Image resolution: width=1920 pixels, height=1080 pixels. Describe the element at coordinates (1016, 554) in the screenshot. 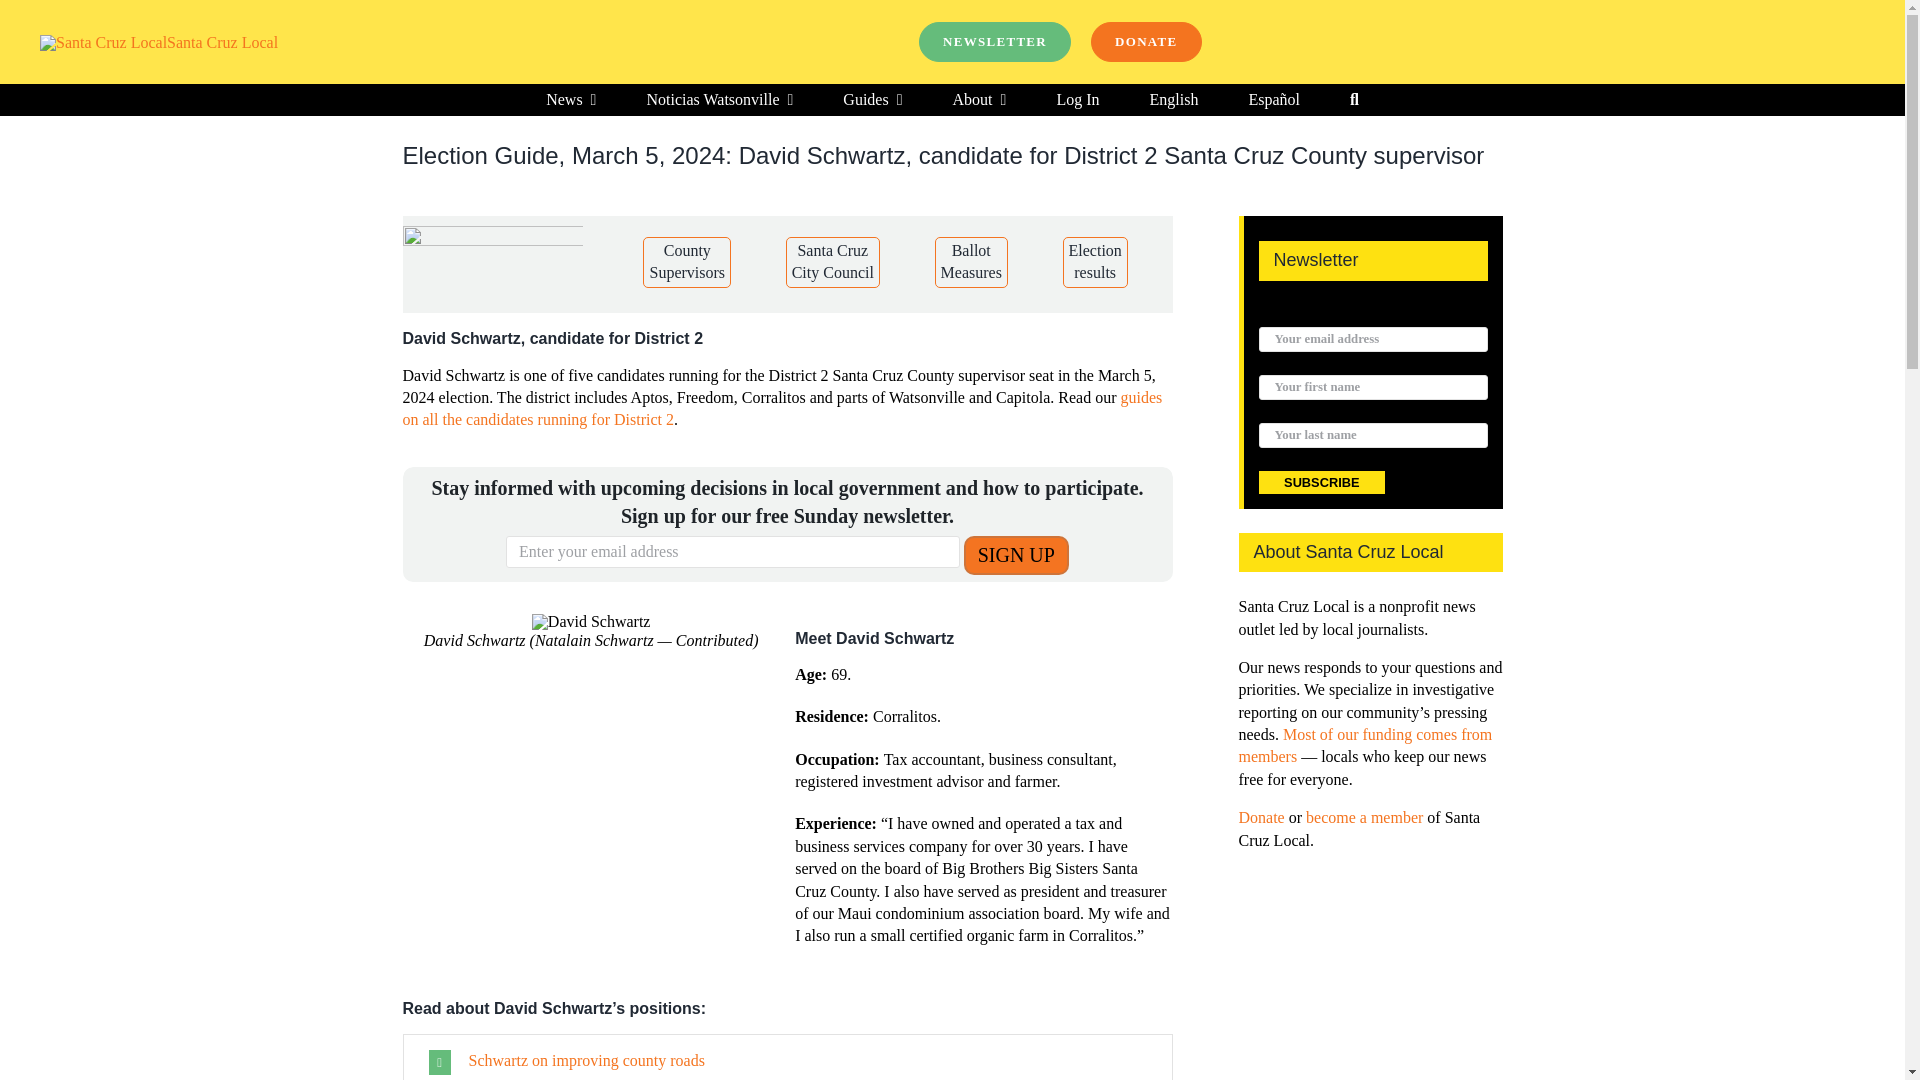

I see `SIGN UP` at that location.